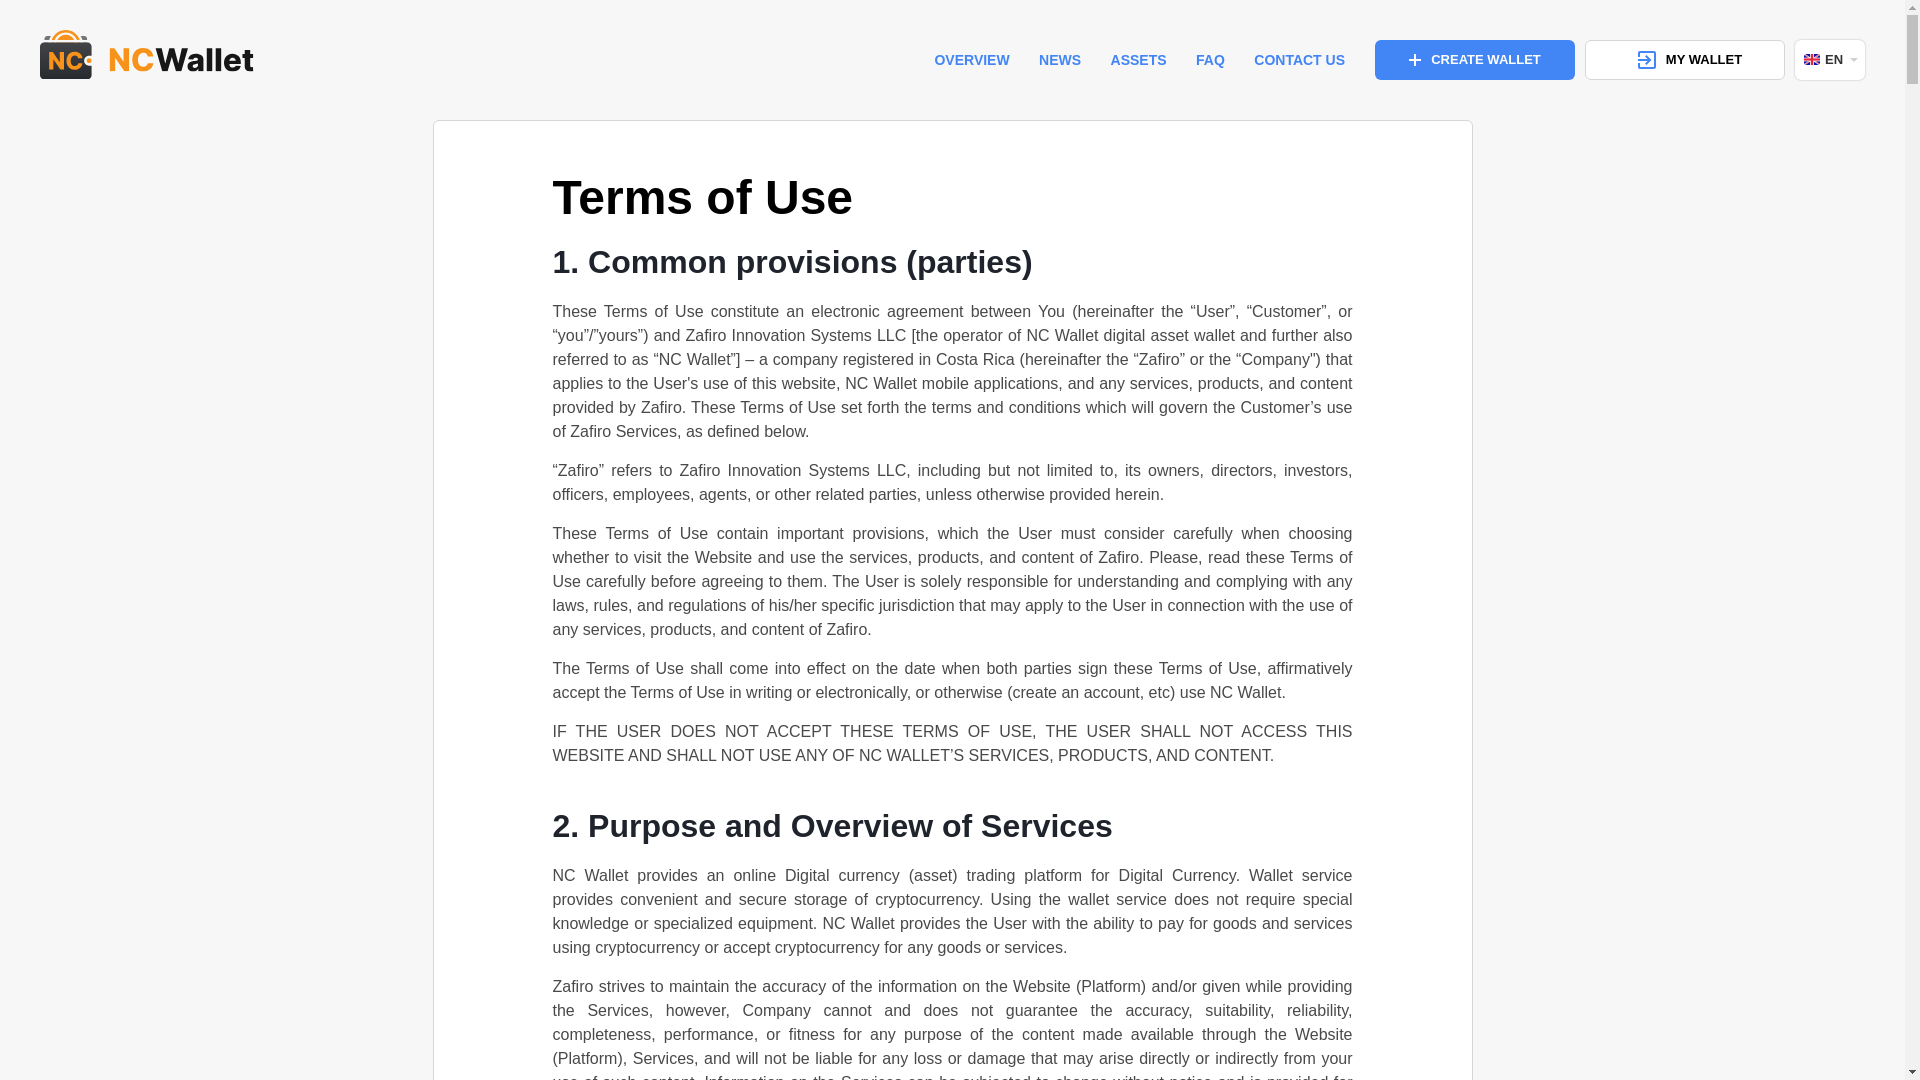 Image resolution: width=1920 pixels, height=1080 pixels. I want to click on CREATE WALLET, so click(1474, 59).